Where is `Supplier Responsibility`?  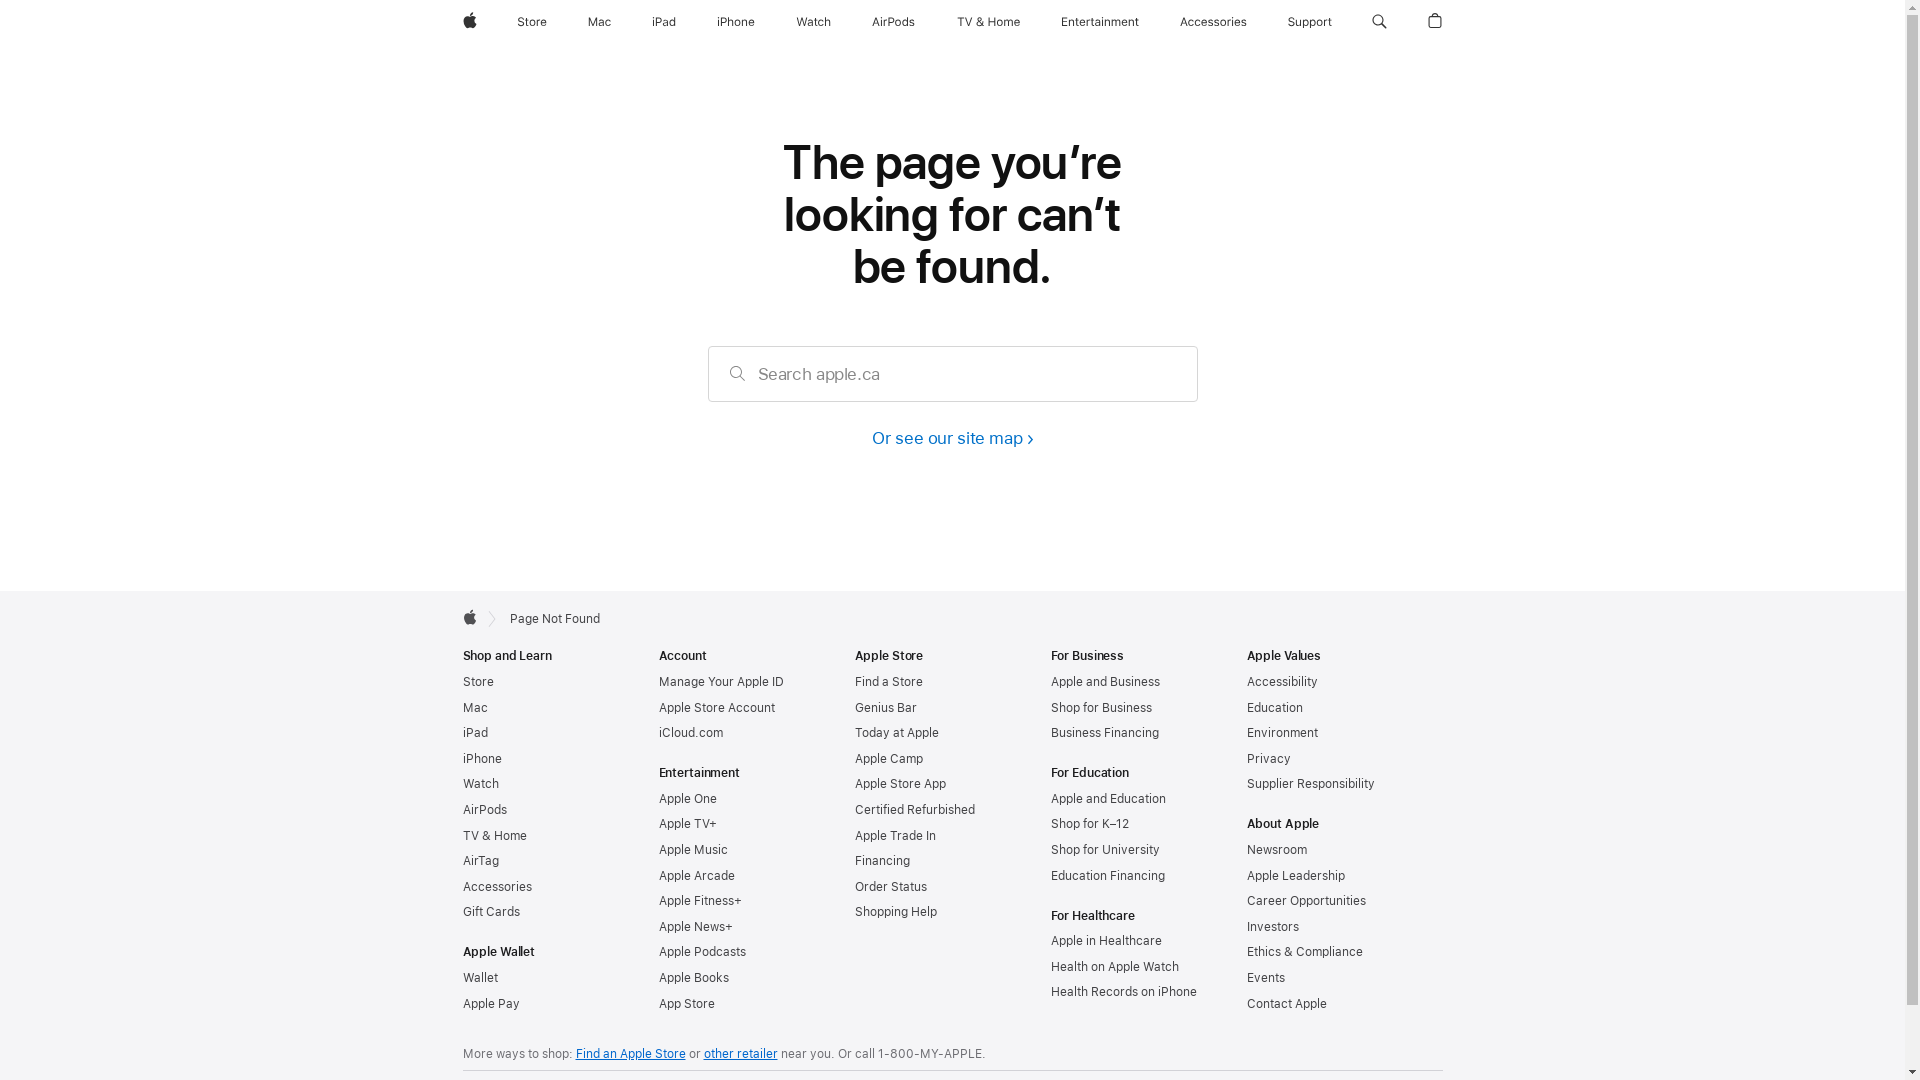 Supplier Responsibility is located at coordinates (1310, 784).